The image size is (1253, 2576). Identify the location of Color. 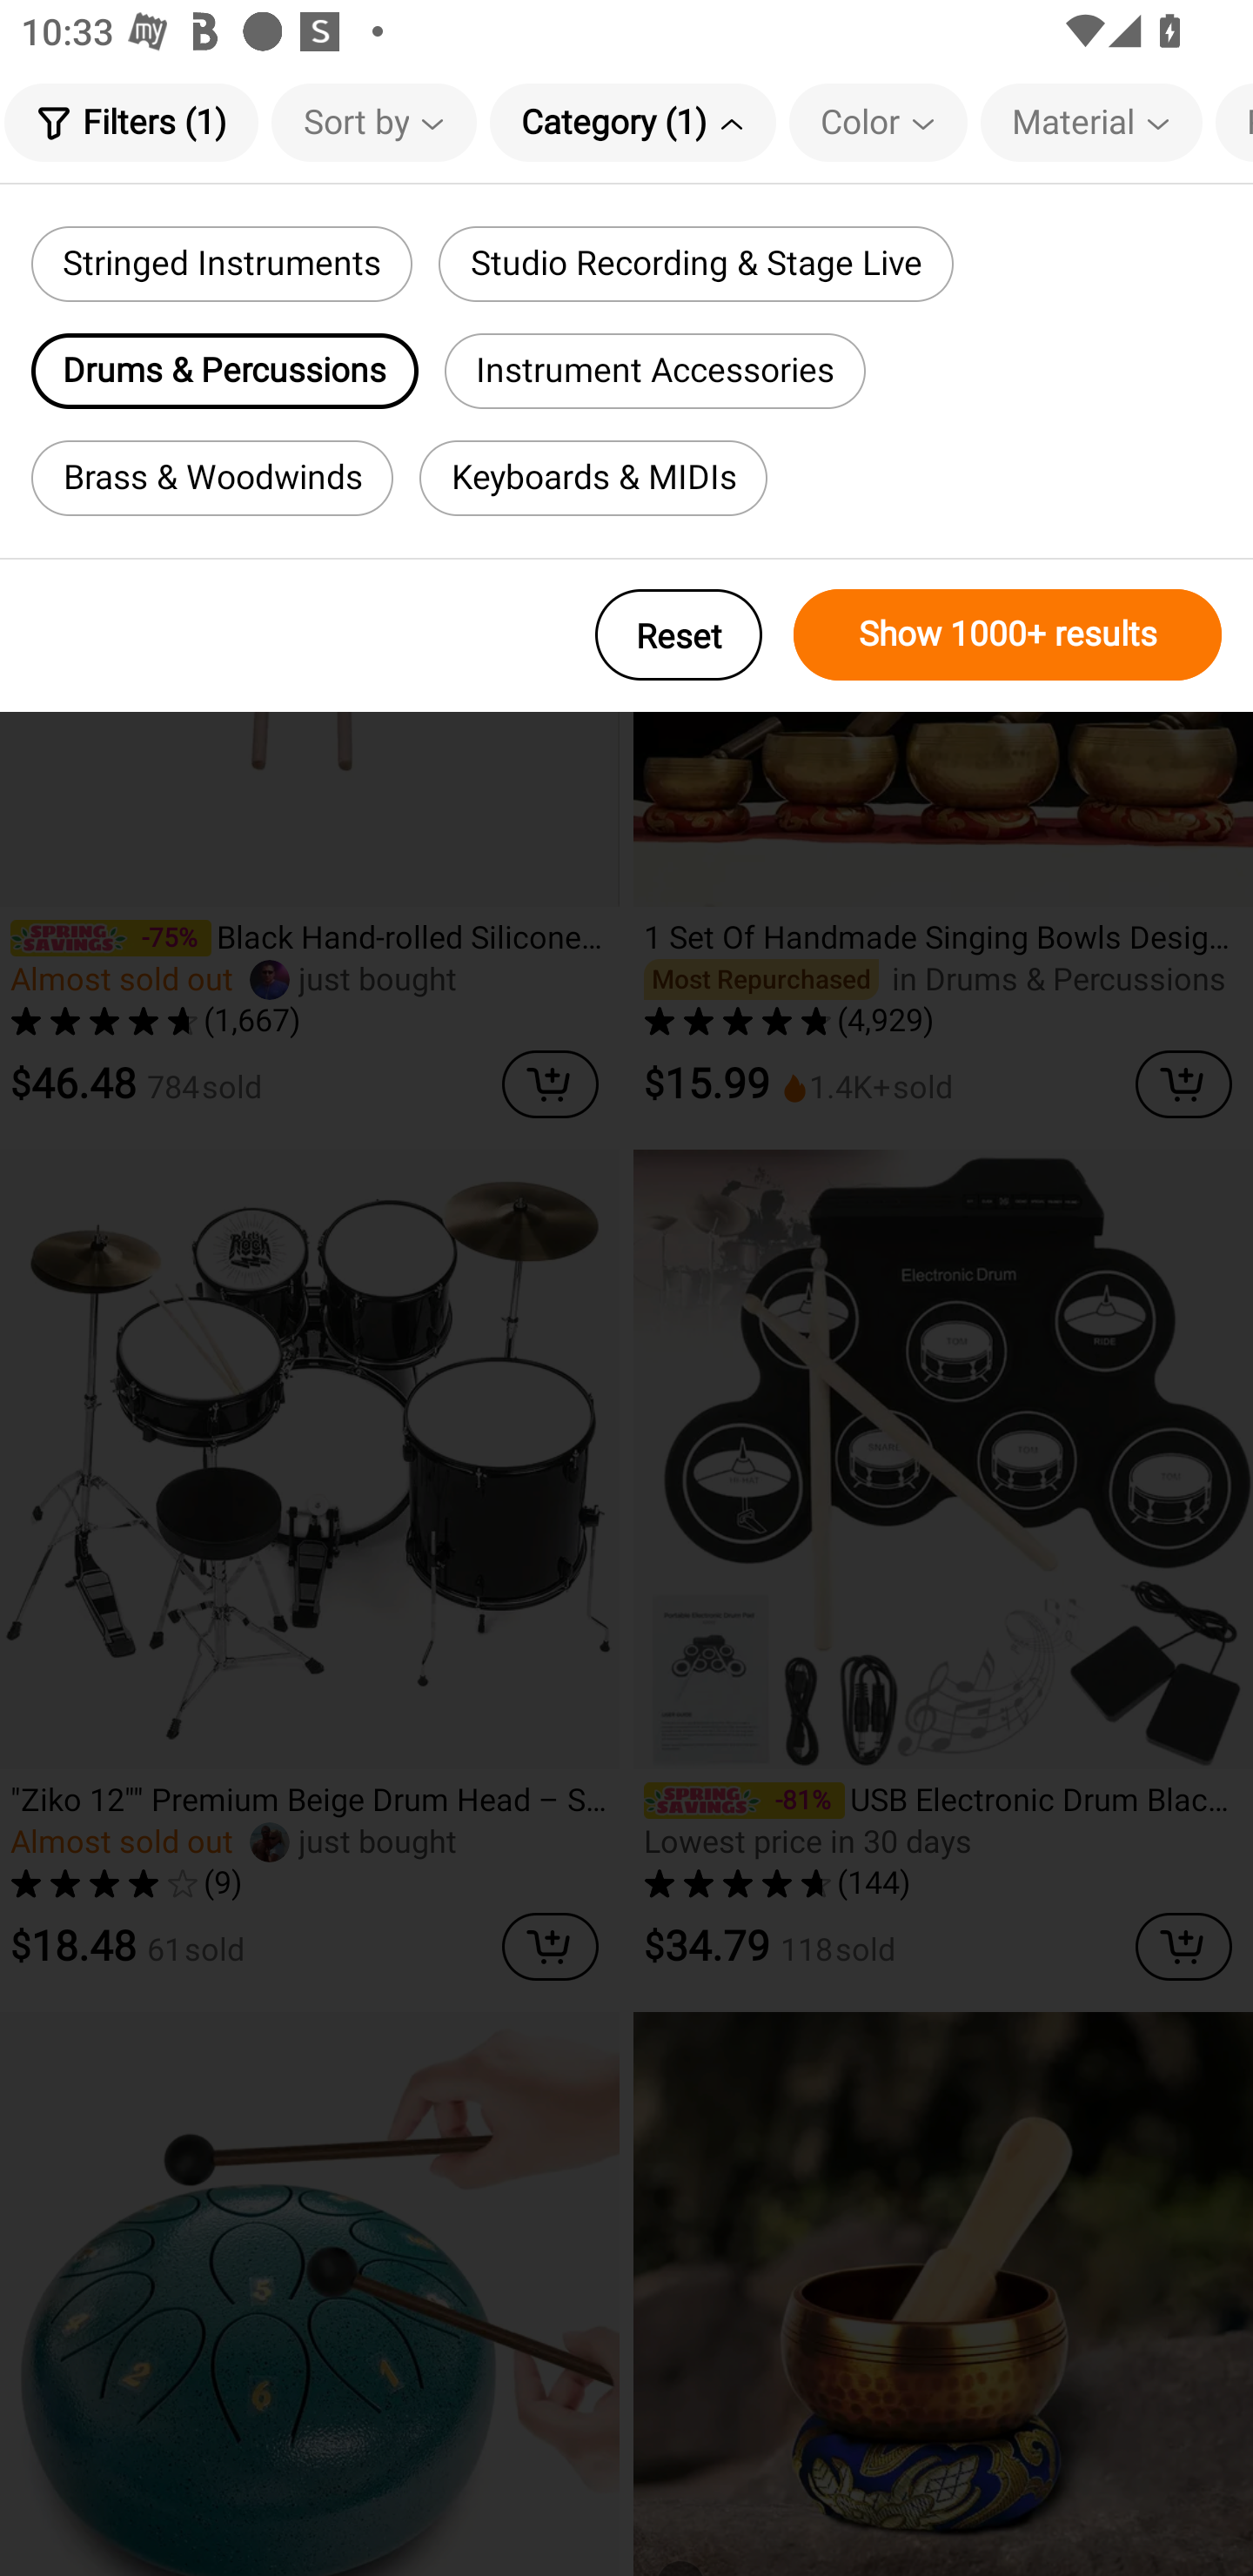
(878, 122).